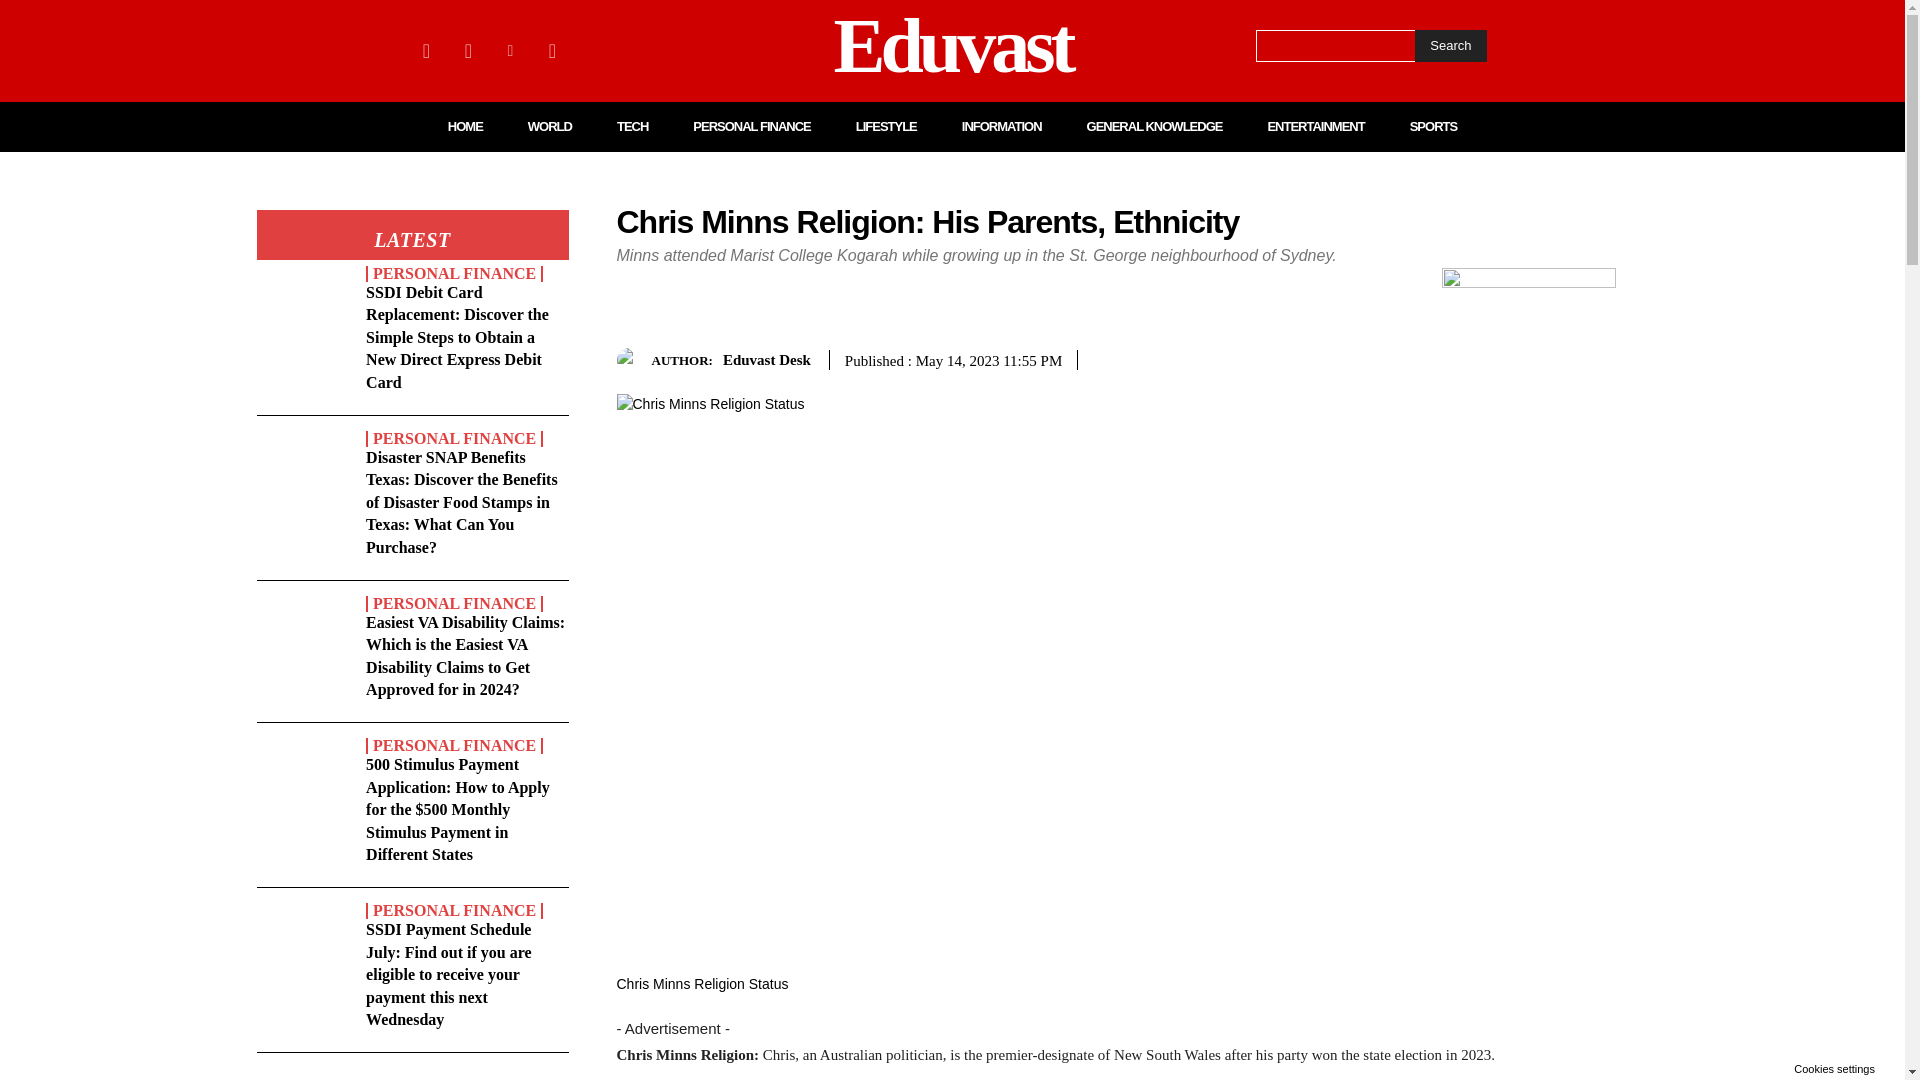 The height and width of the screenshot is (1080, 1920). What do you see at coordinates (454, 273) in the screenshot?
I see `PERSONAL FINANCE` at bounding box center [454, 273].